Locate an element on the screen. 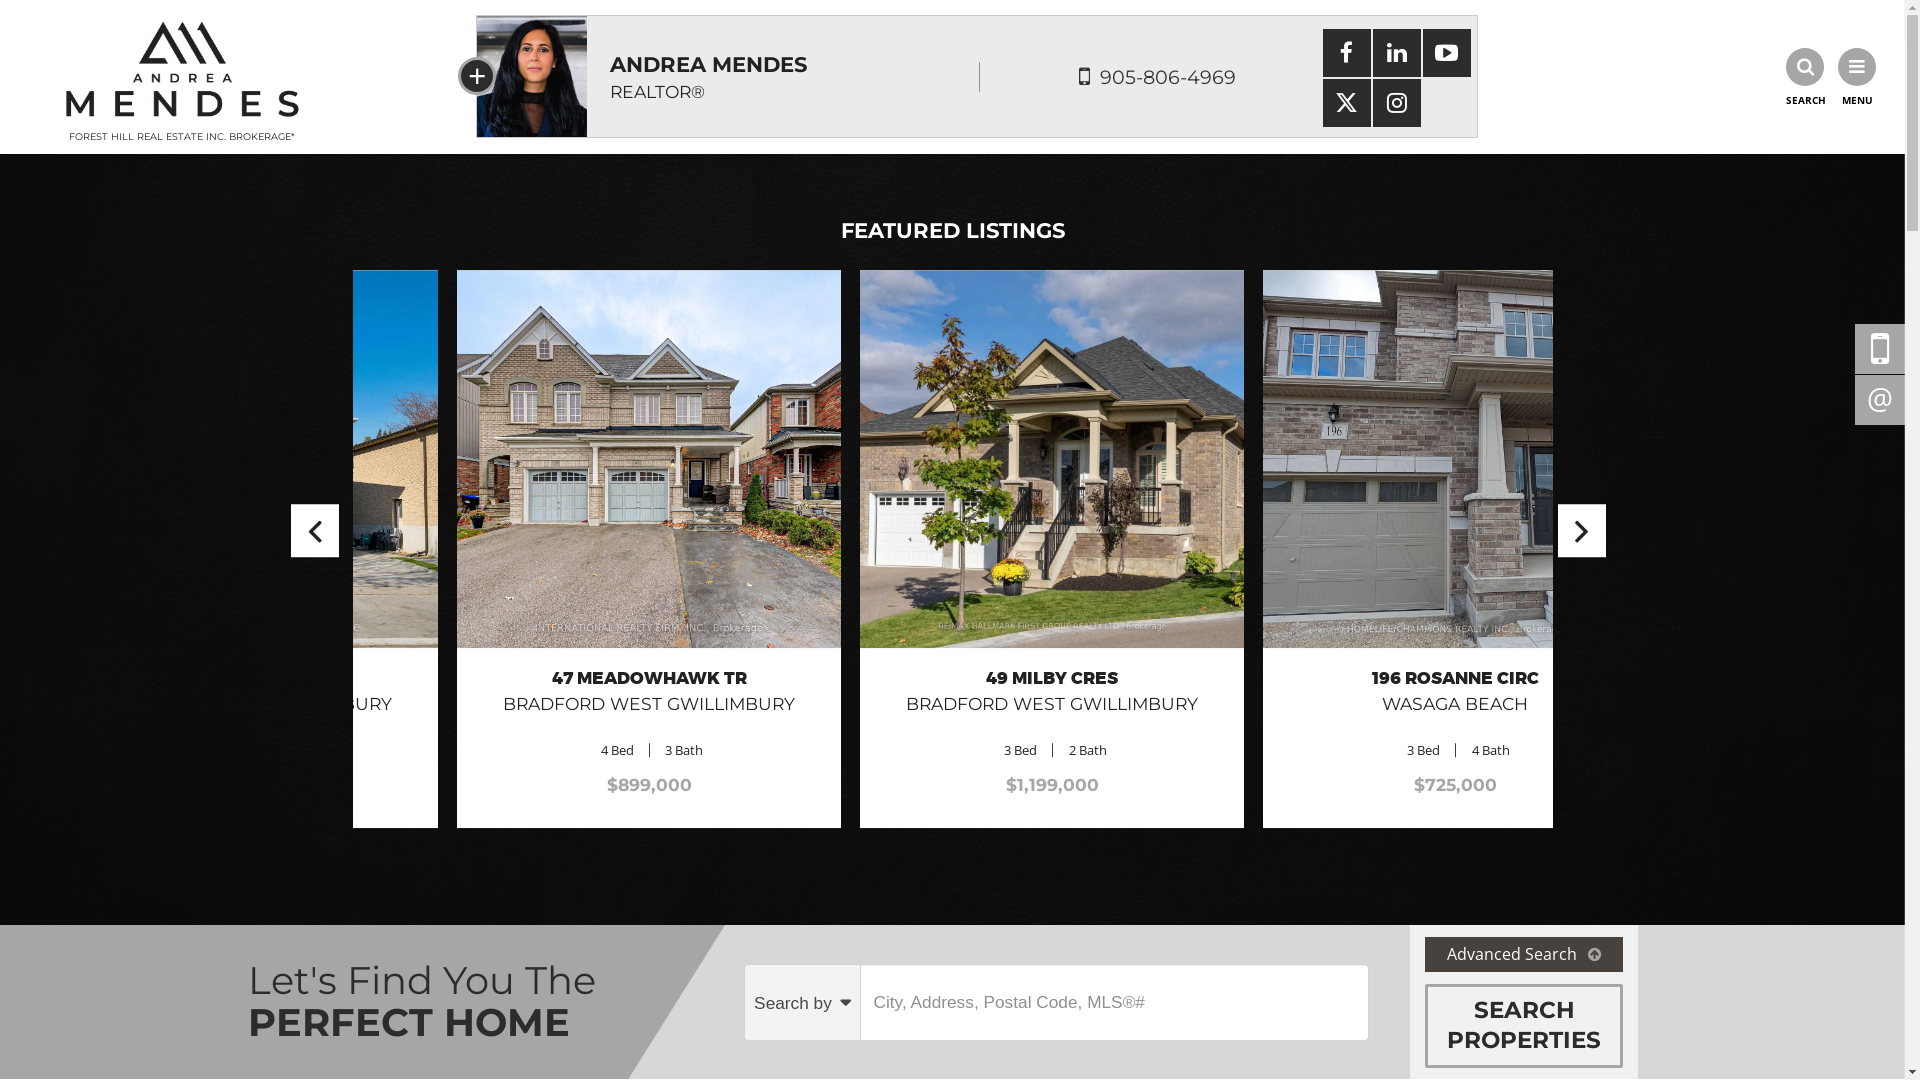  Advanced Search is located at coordinates (1524, 954).